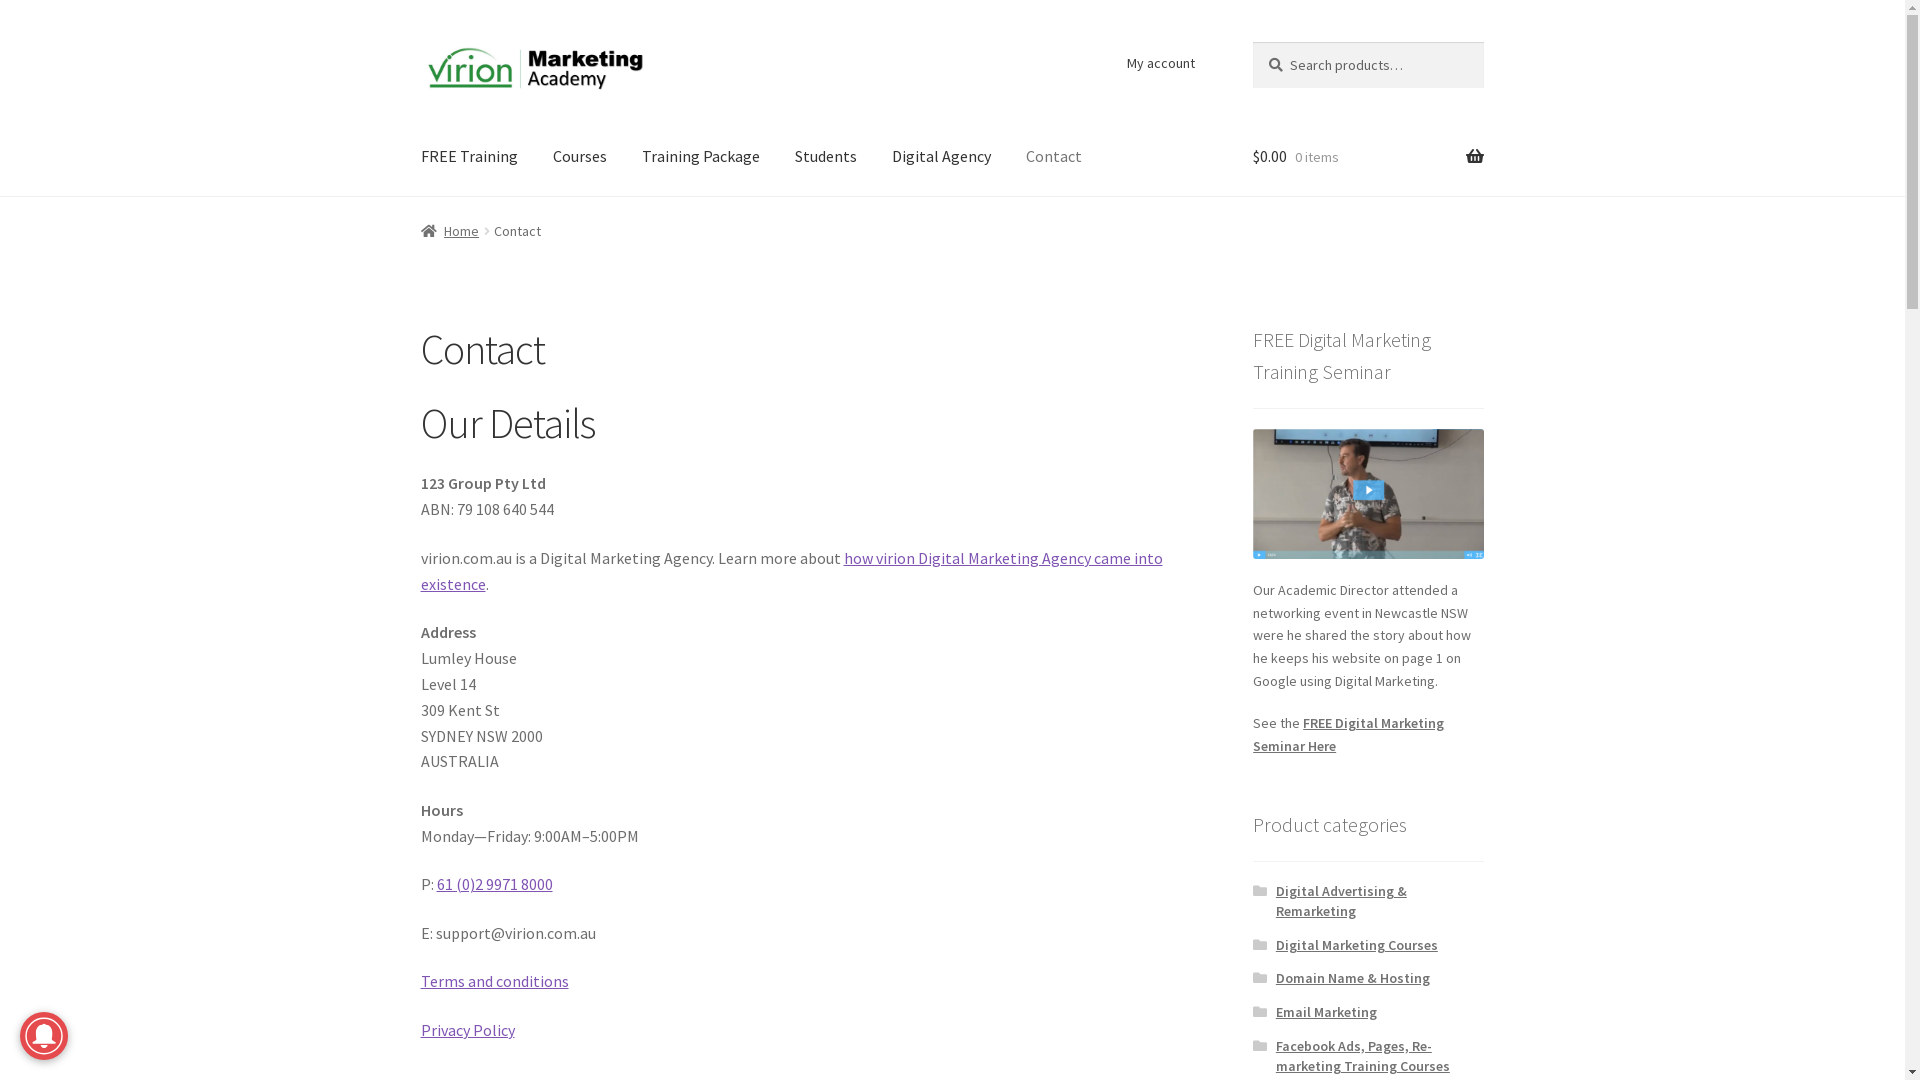 This screenshot has height=1080, width=1920. Describe the element at coordinates (450, 231) in the screenshot. I see `Home` at that location.